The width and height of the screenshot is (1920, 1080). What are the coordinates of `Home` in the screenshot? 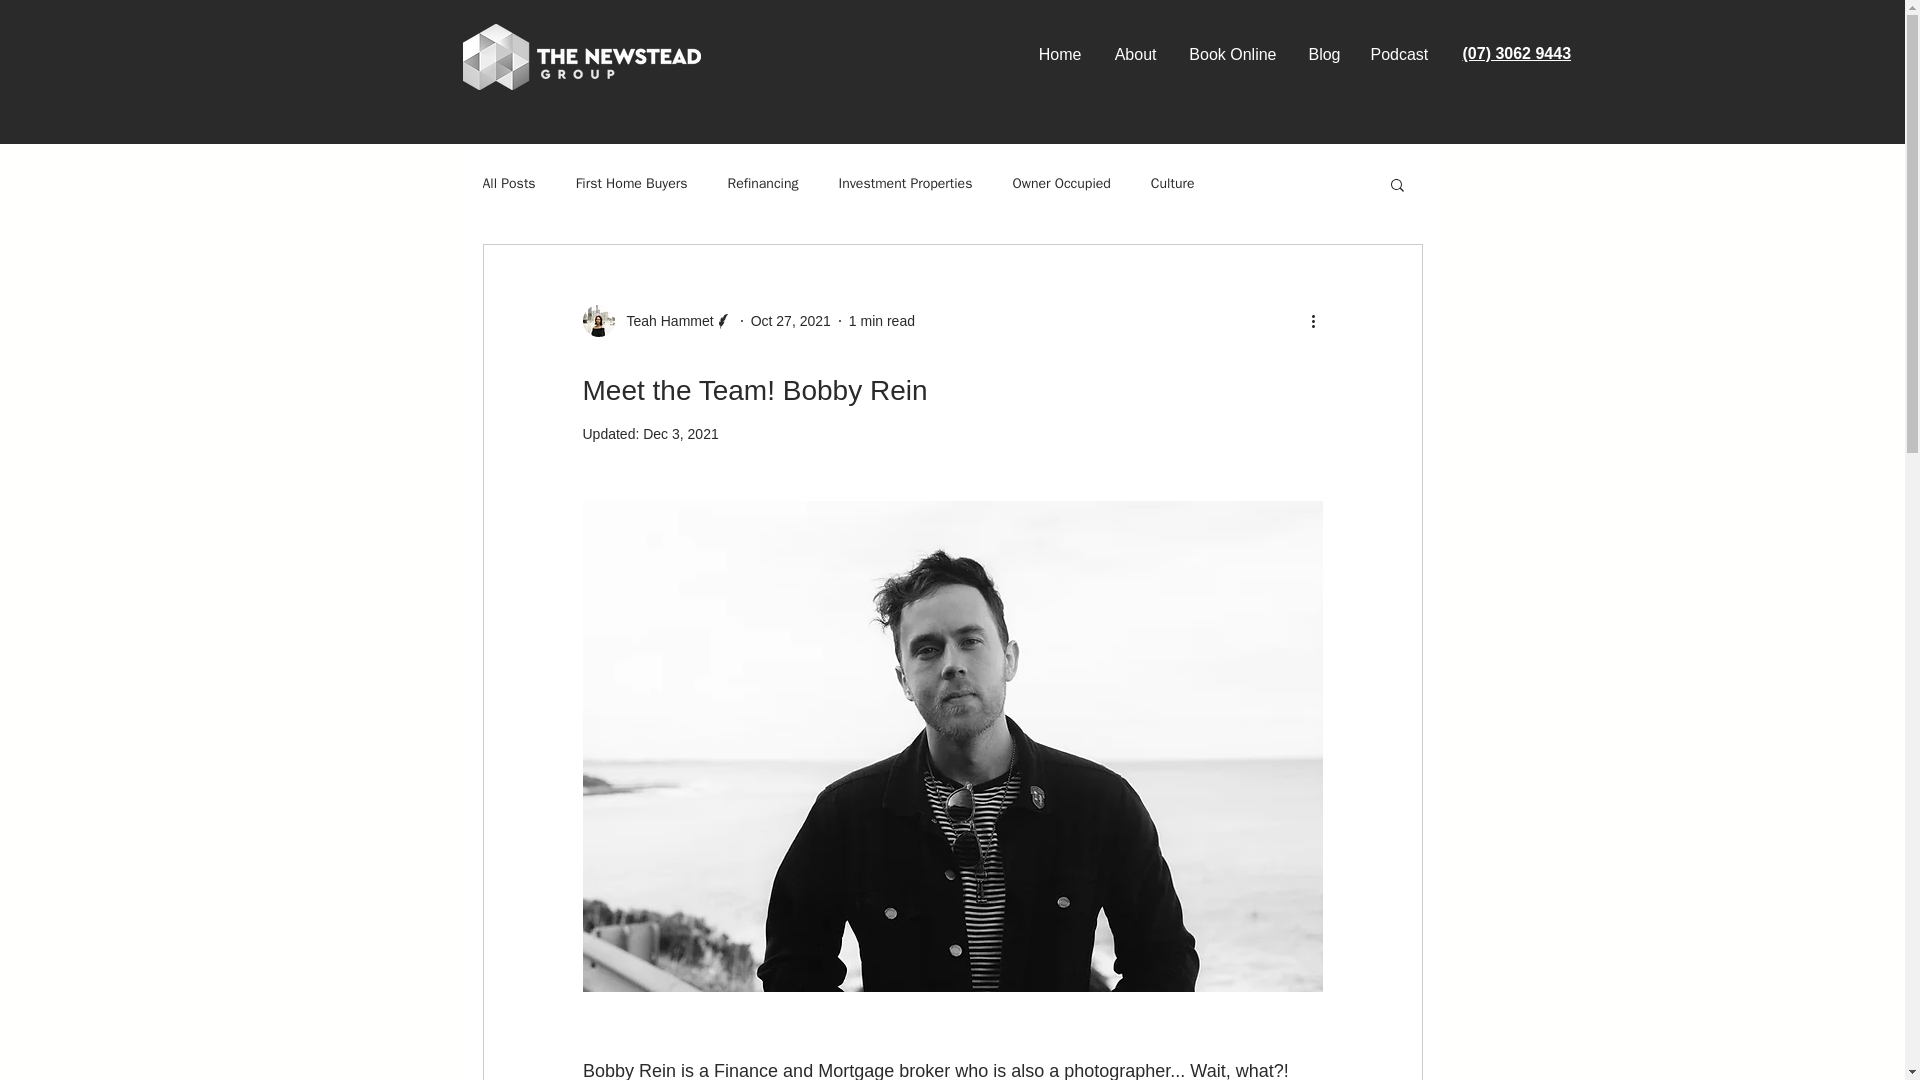 It's located at (1058, 54).